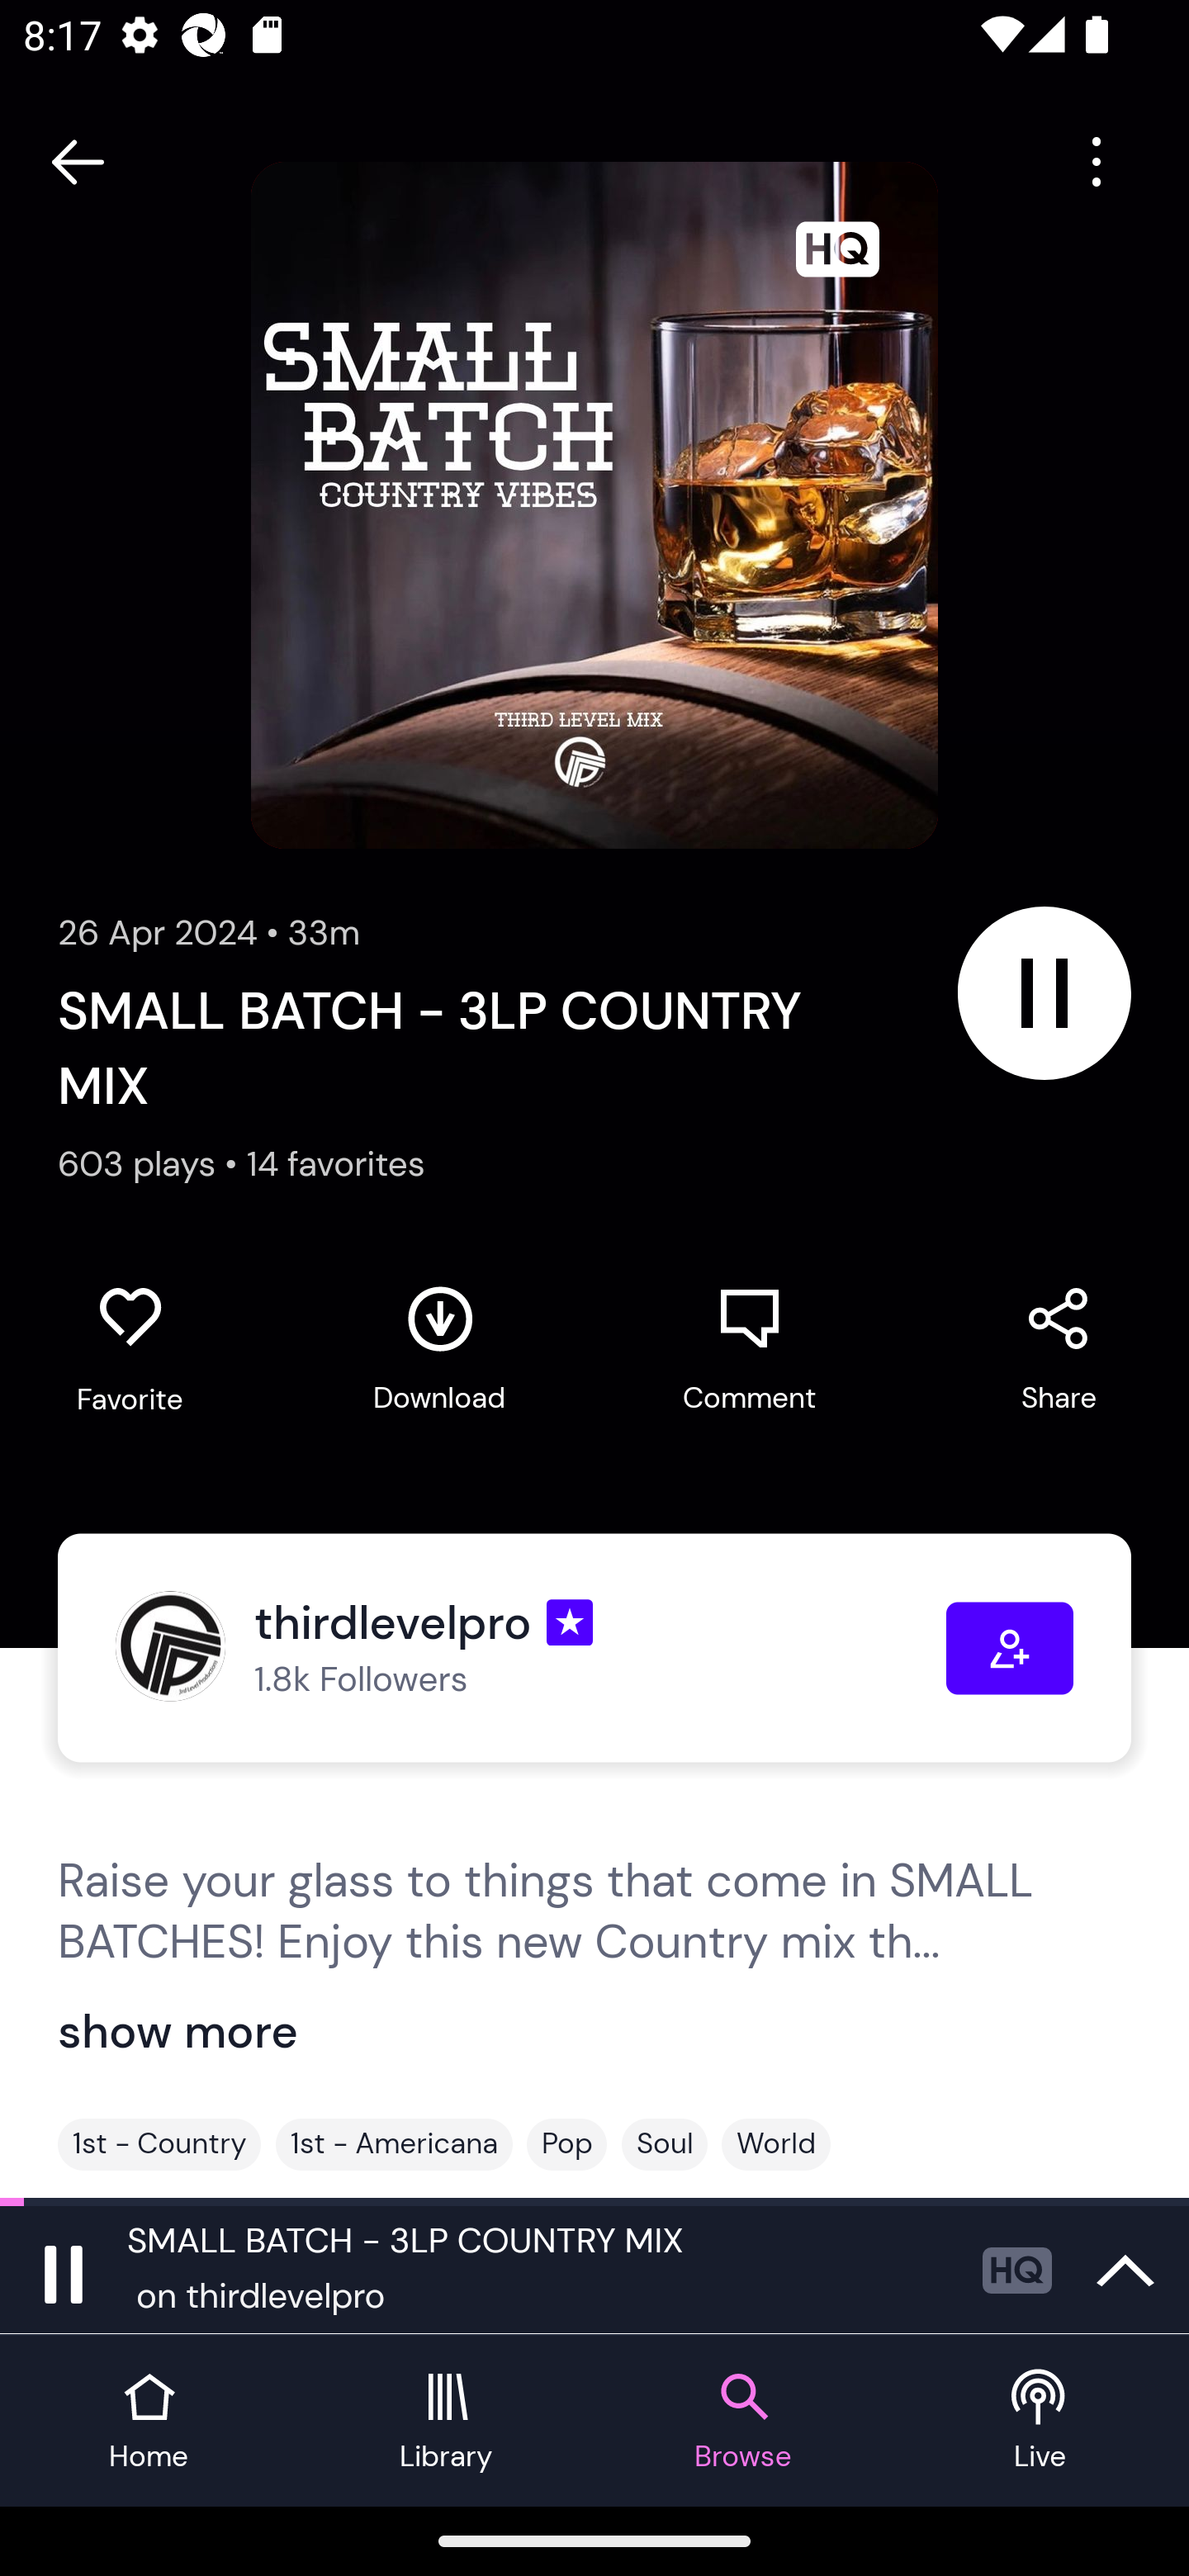 This screenshot has width=1189, height=2576. I want to click on World, so click(776, 2144).